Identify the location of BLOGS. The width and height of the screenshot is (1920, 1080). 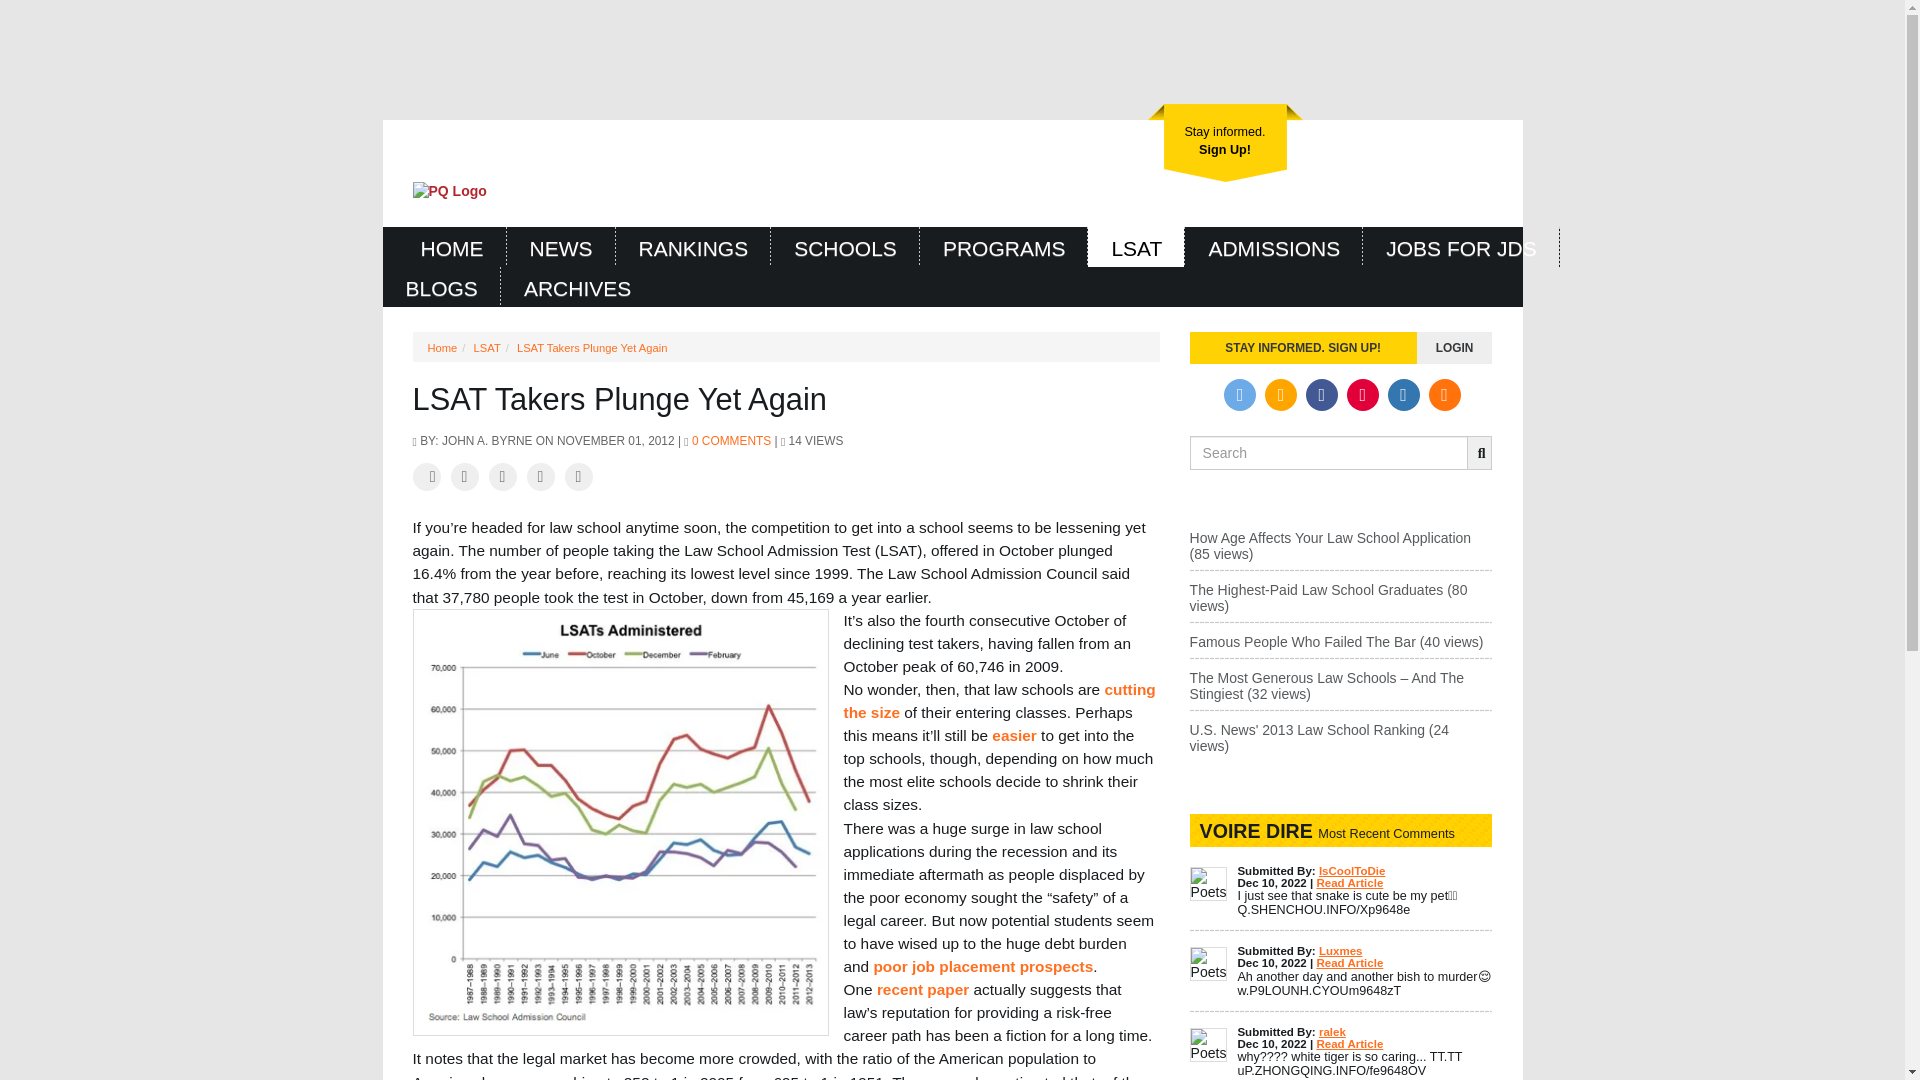
(440, 286).